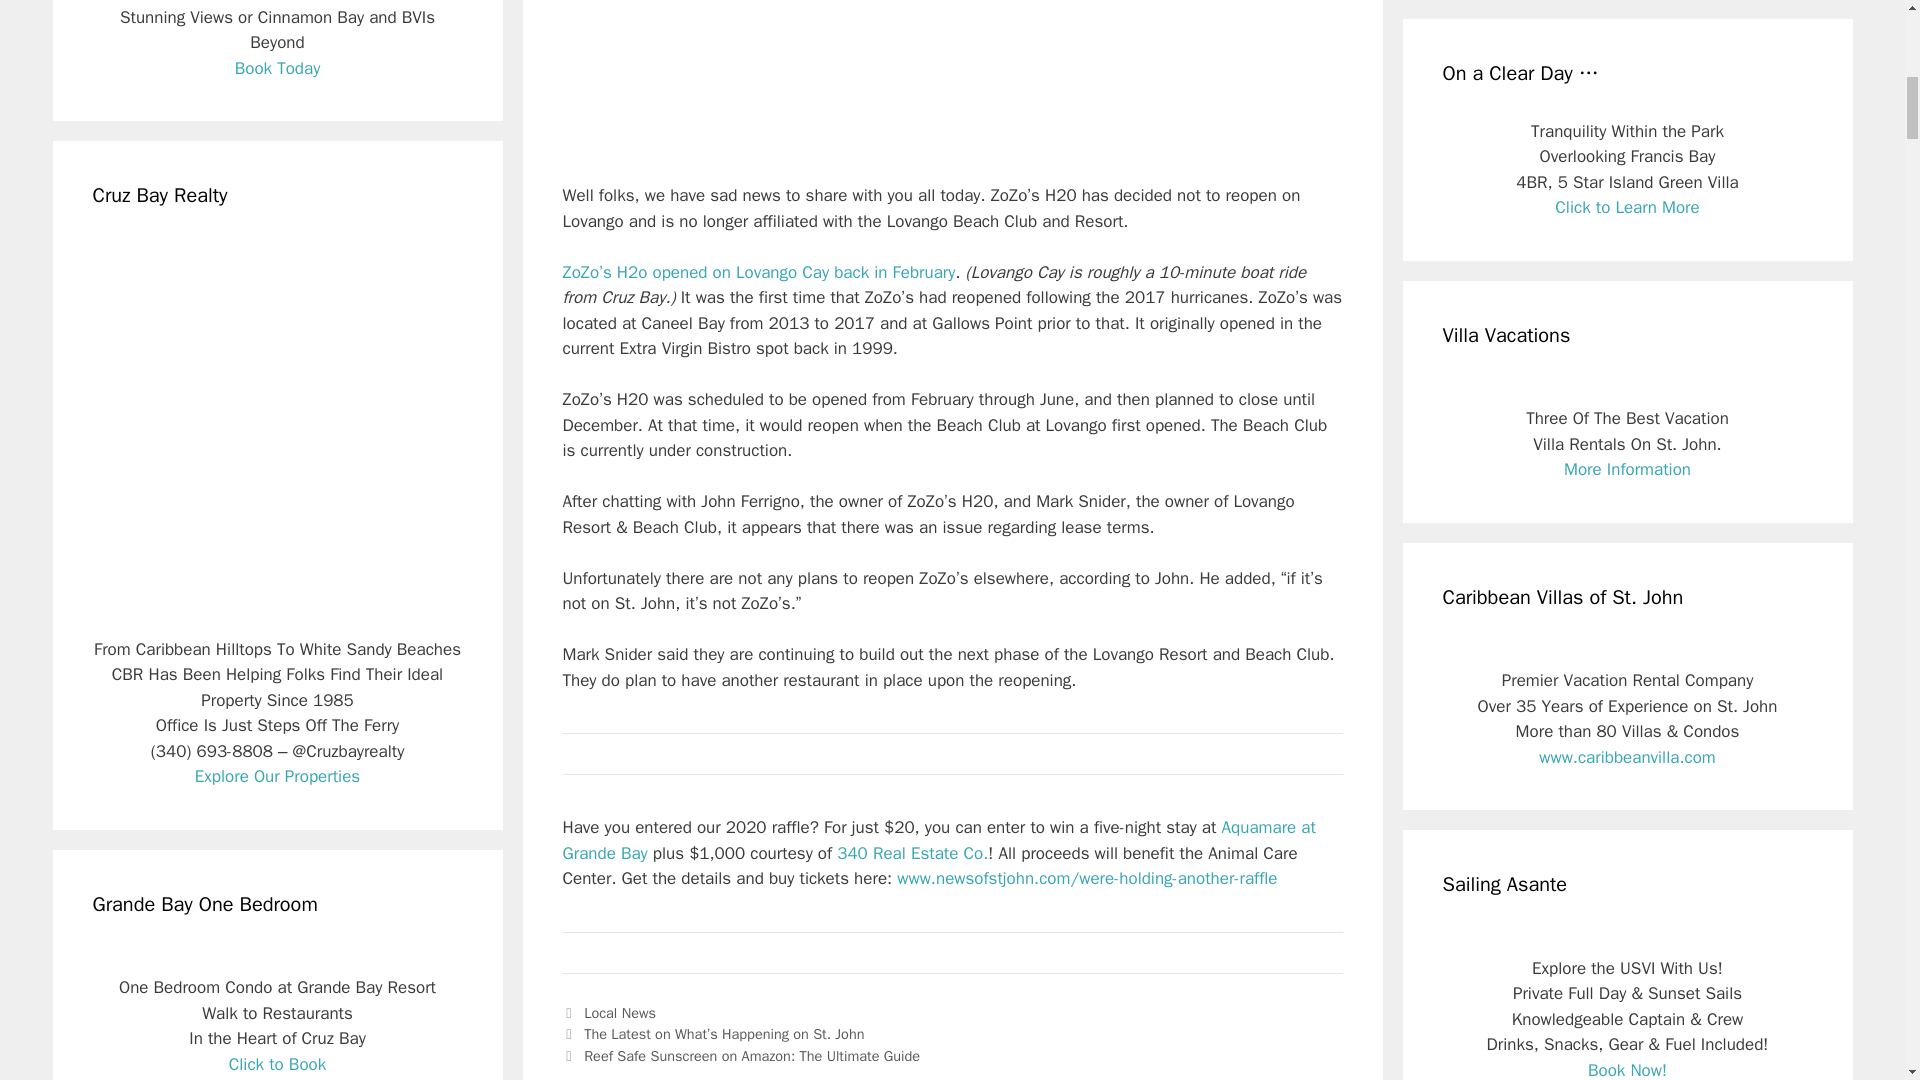  What do you see at coordinates (938, 840) in the screenshot?
I see `Aquamare at Grande Bay` at bounding box center [938, 840].